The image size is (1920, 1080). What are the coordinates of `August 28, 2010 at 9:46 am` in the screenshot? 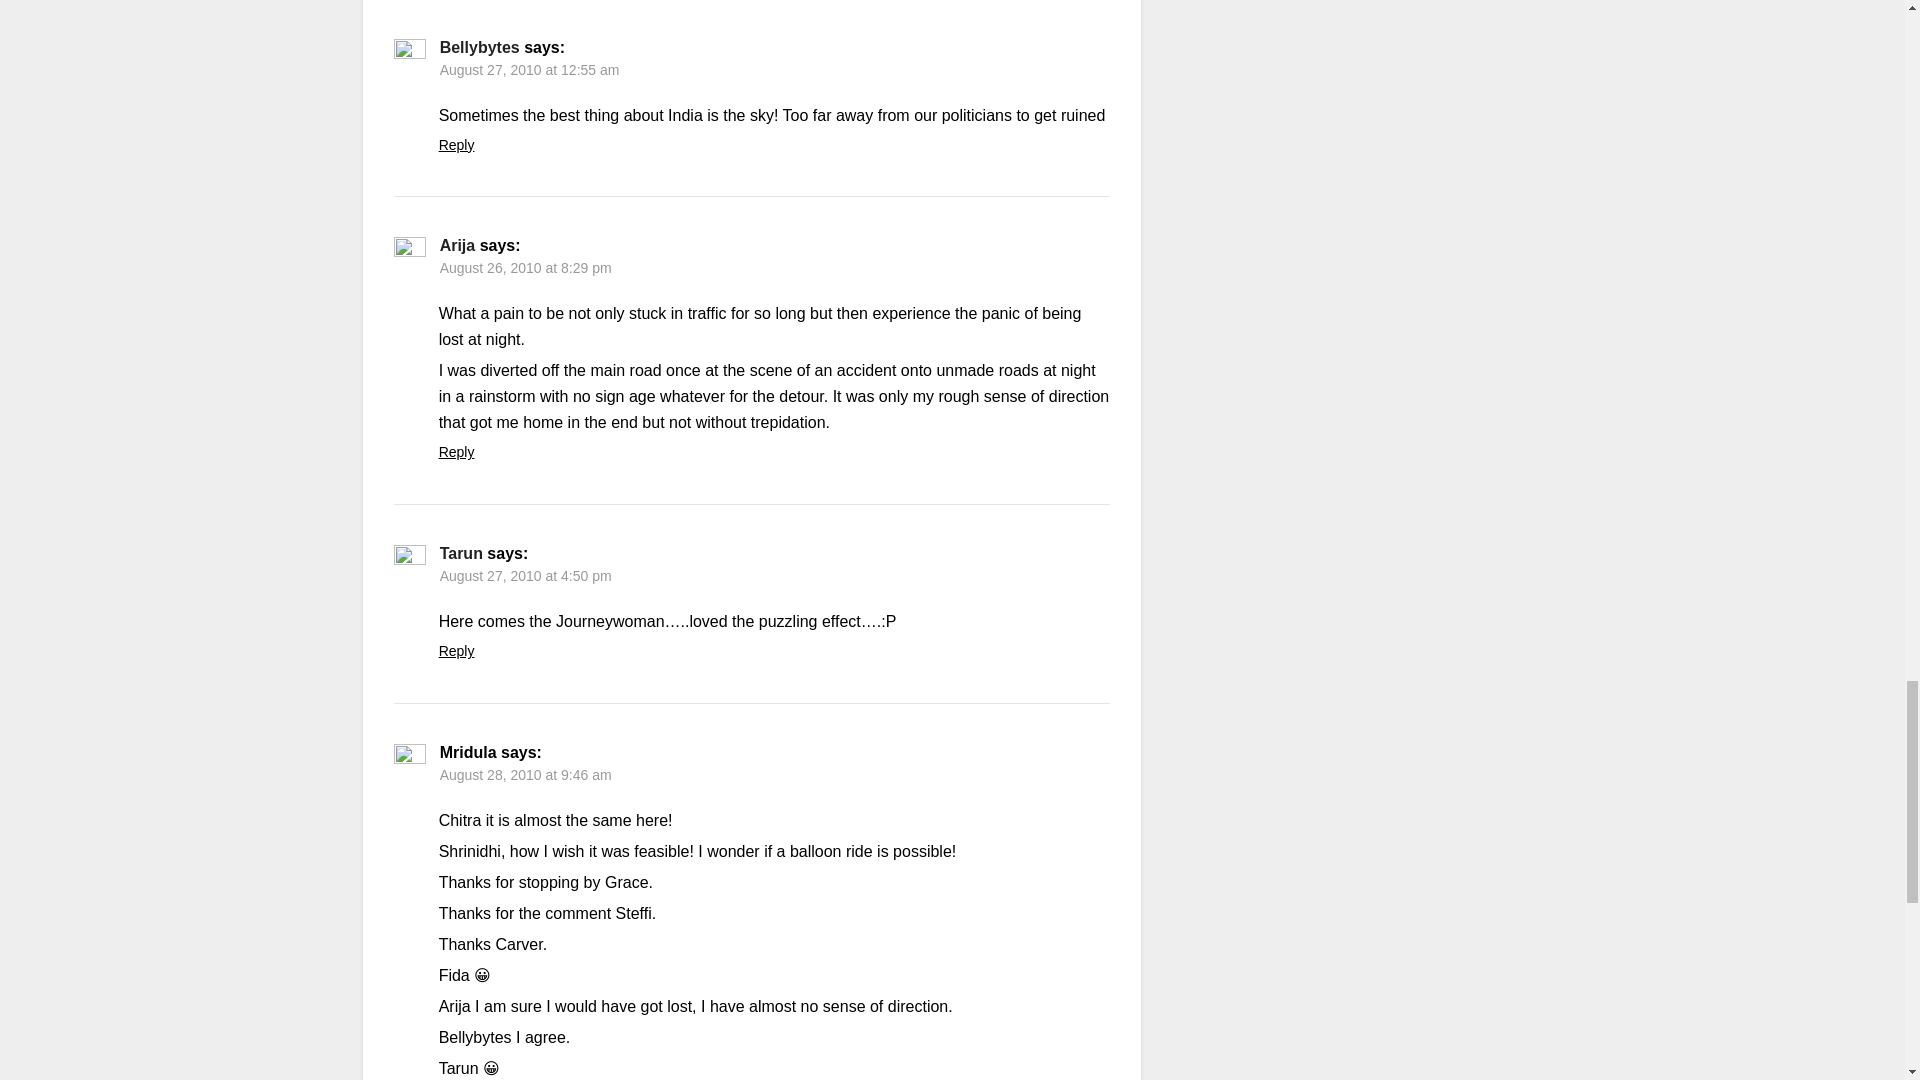 It's located at (526, 774).